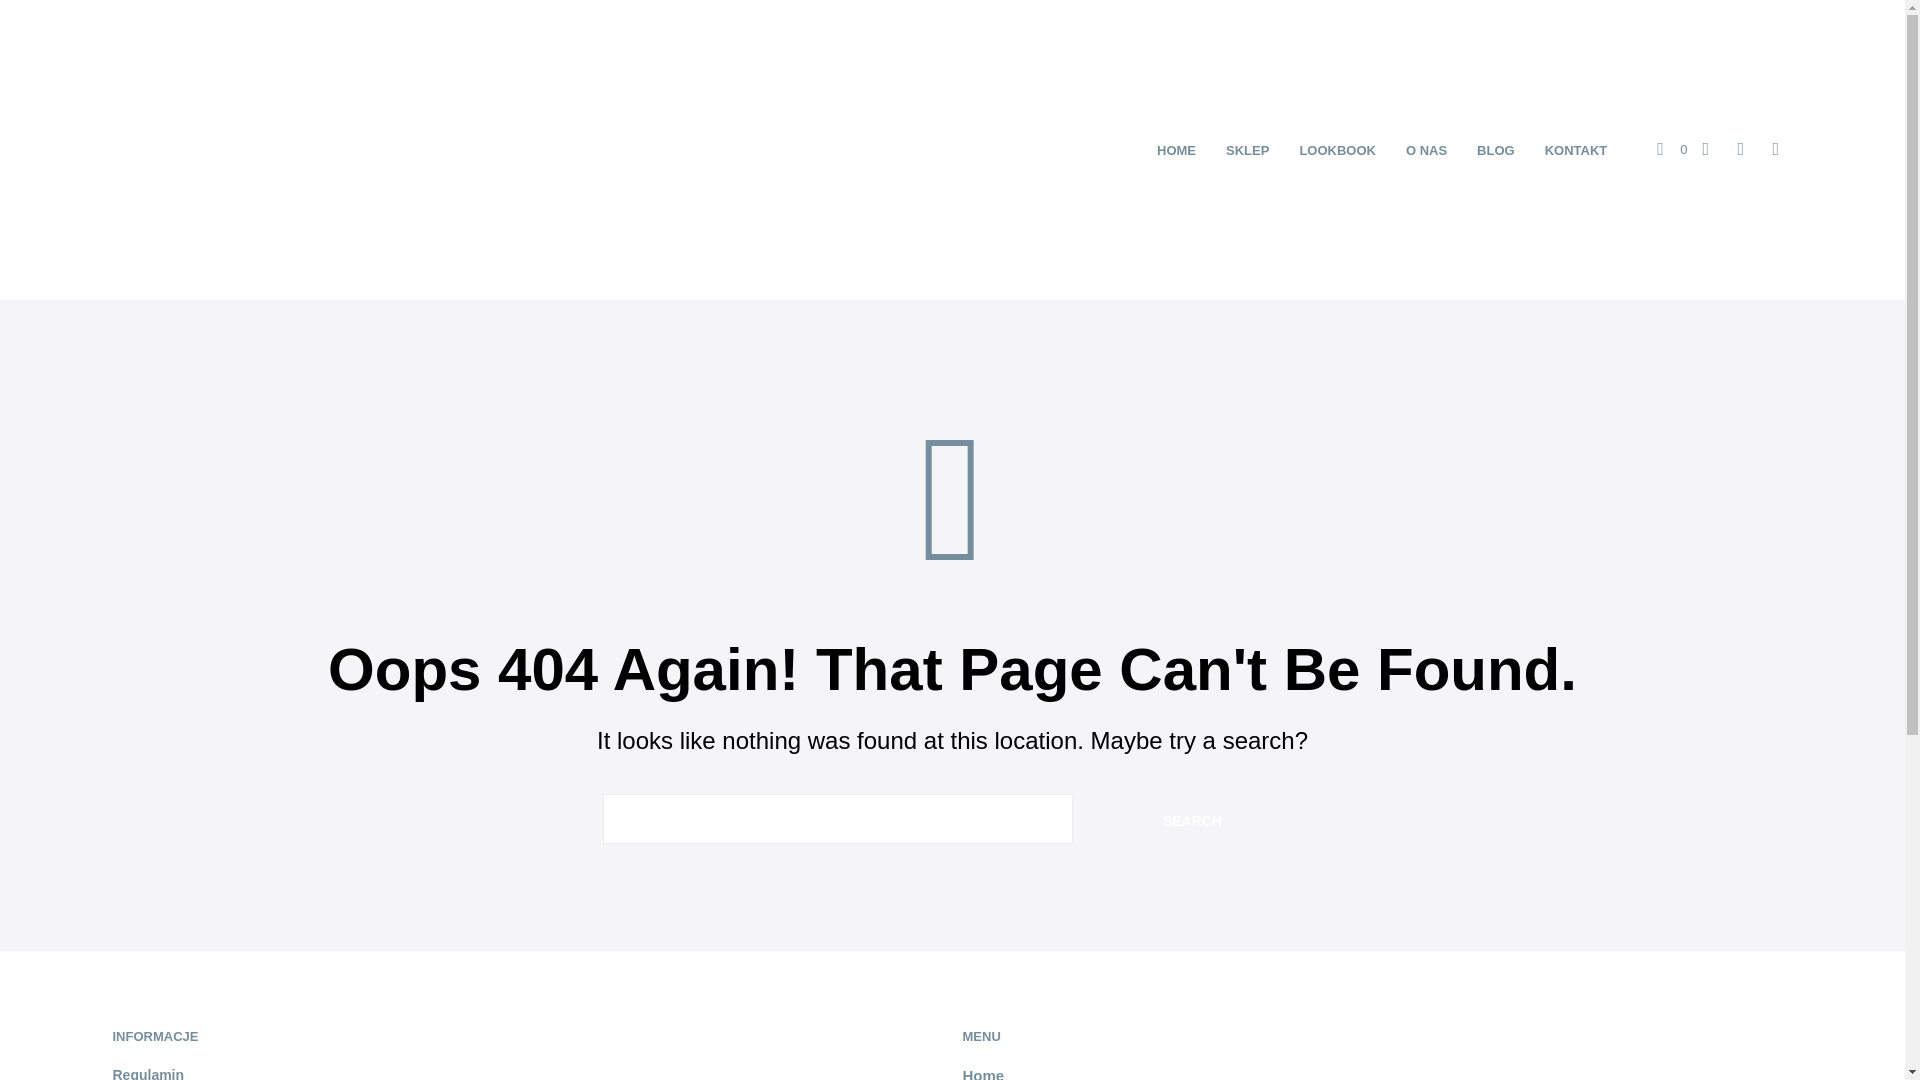 The image size is (1920, 1080). What do you see at coordinates (982, 1074) in the screenshot?
I see `Home` at bounding box center [982, 1074].